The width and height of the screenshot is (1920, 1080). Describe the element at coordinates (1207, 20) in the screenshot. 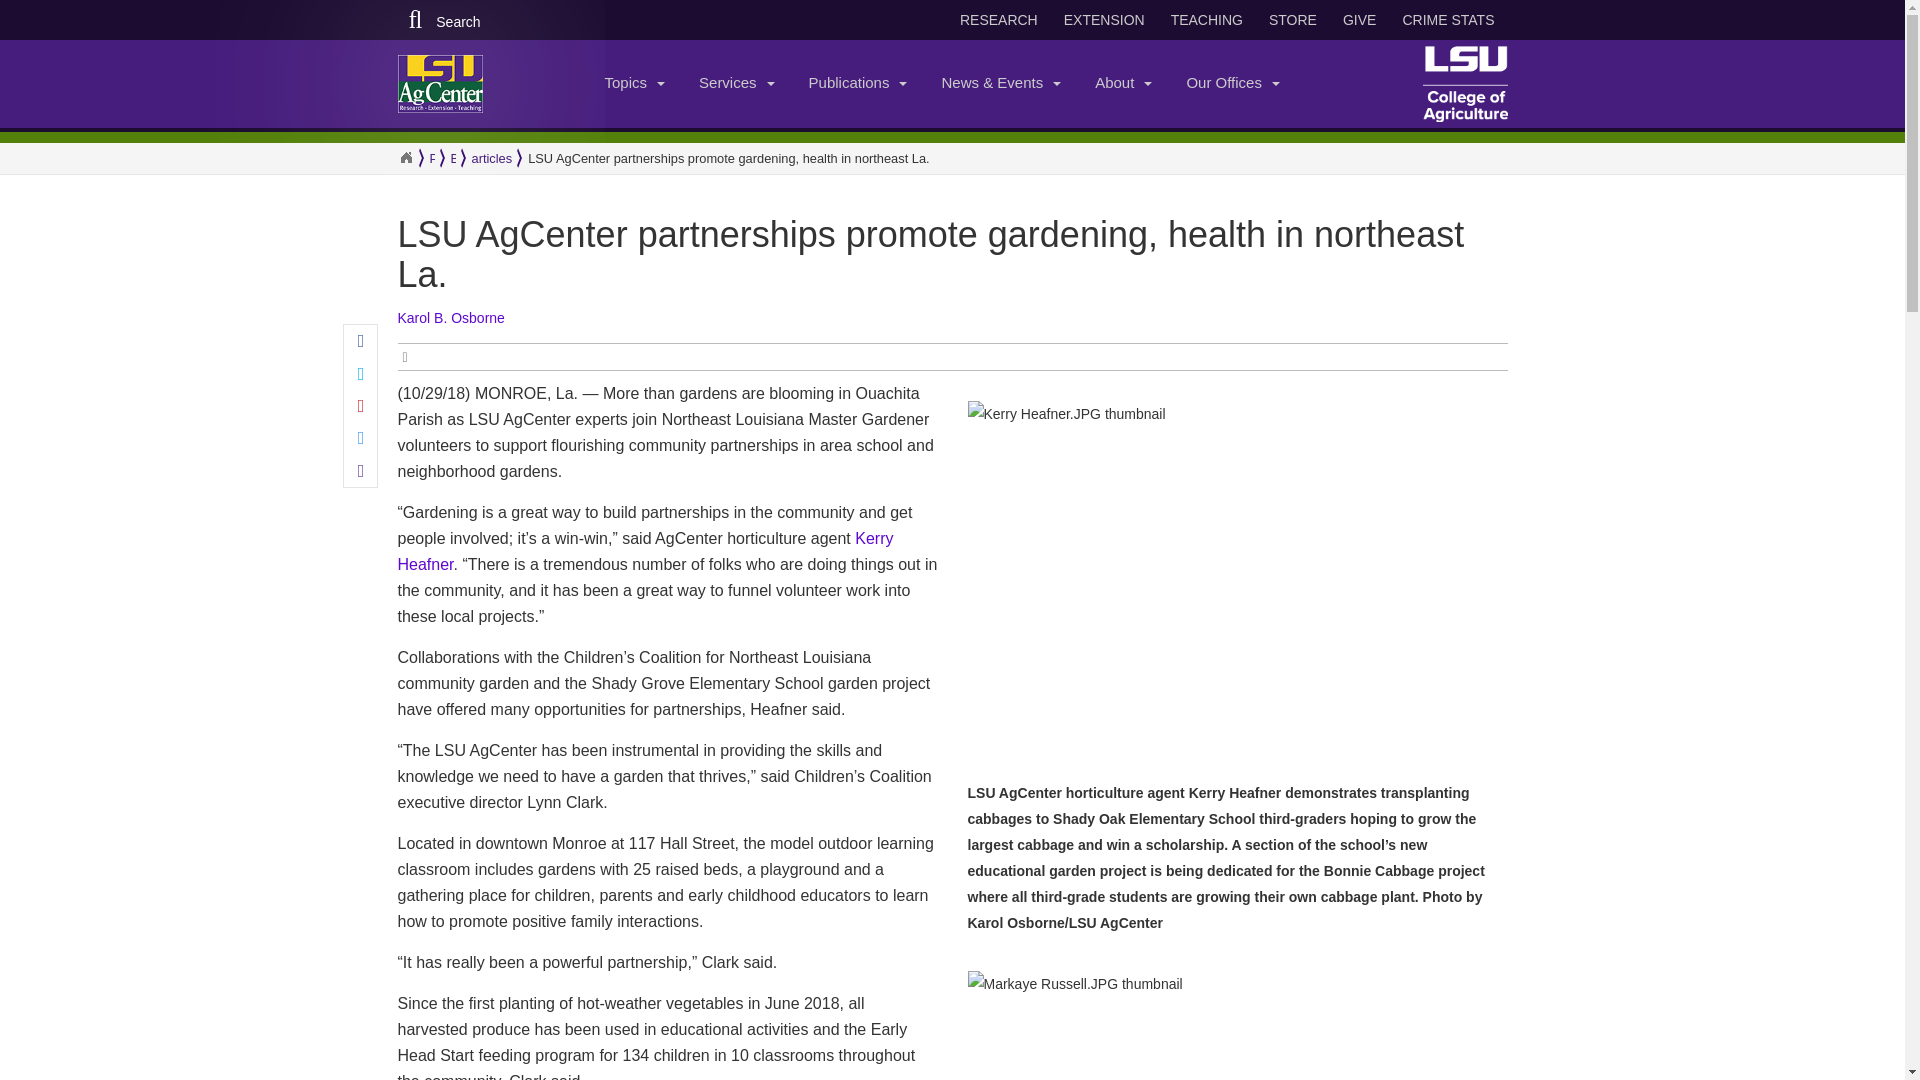

I see `Teaching` at that location.